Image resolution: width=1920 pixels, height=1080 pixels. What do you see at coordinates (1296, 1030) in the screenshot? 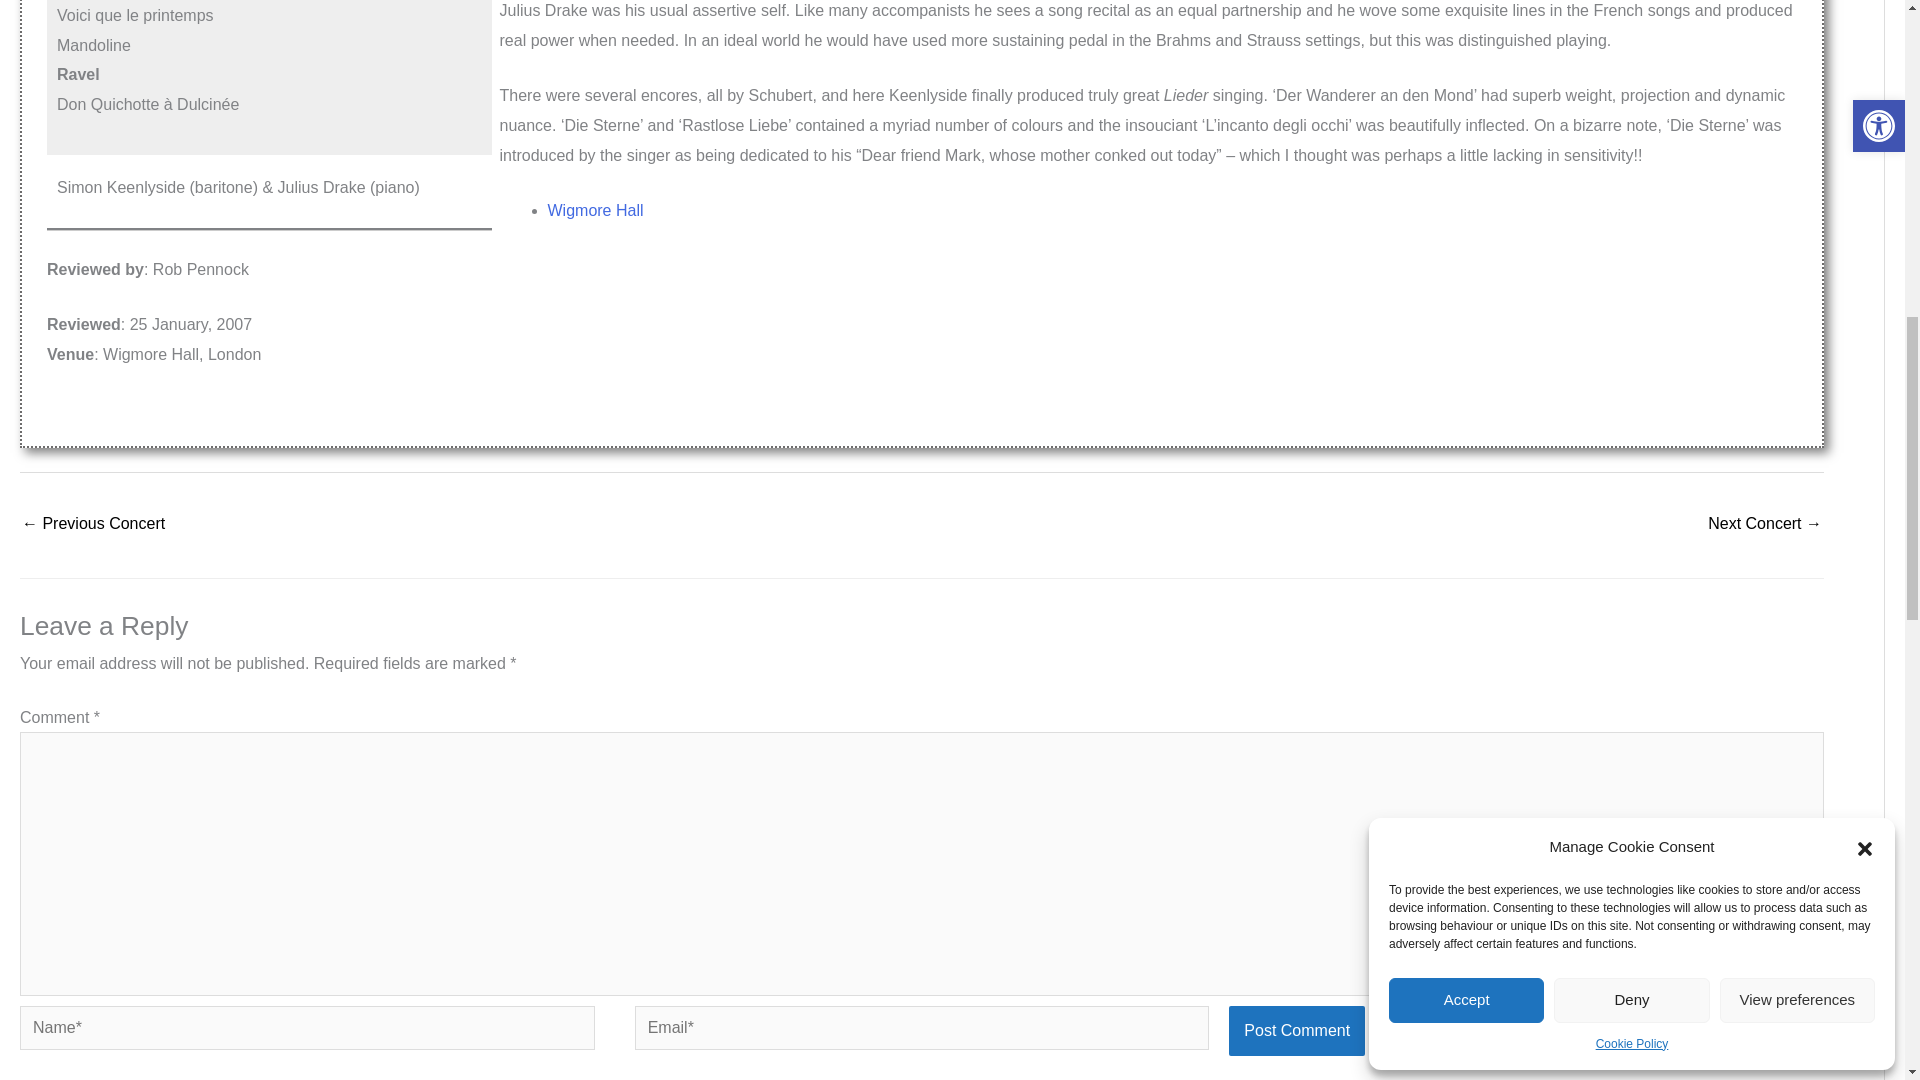
I see `Post Comment` at bounding box center [1296, 1030].